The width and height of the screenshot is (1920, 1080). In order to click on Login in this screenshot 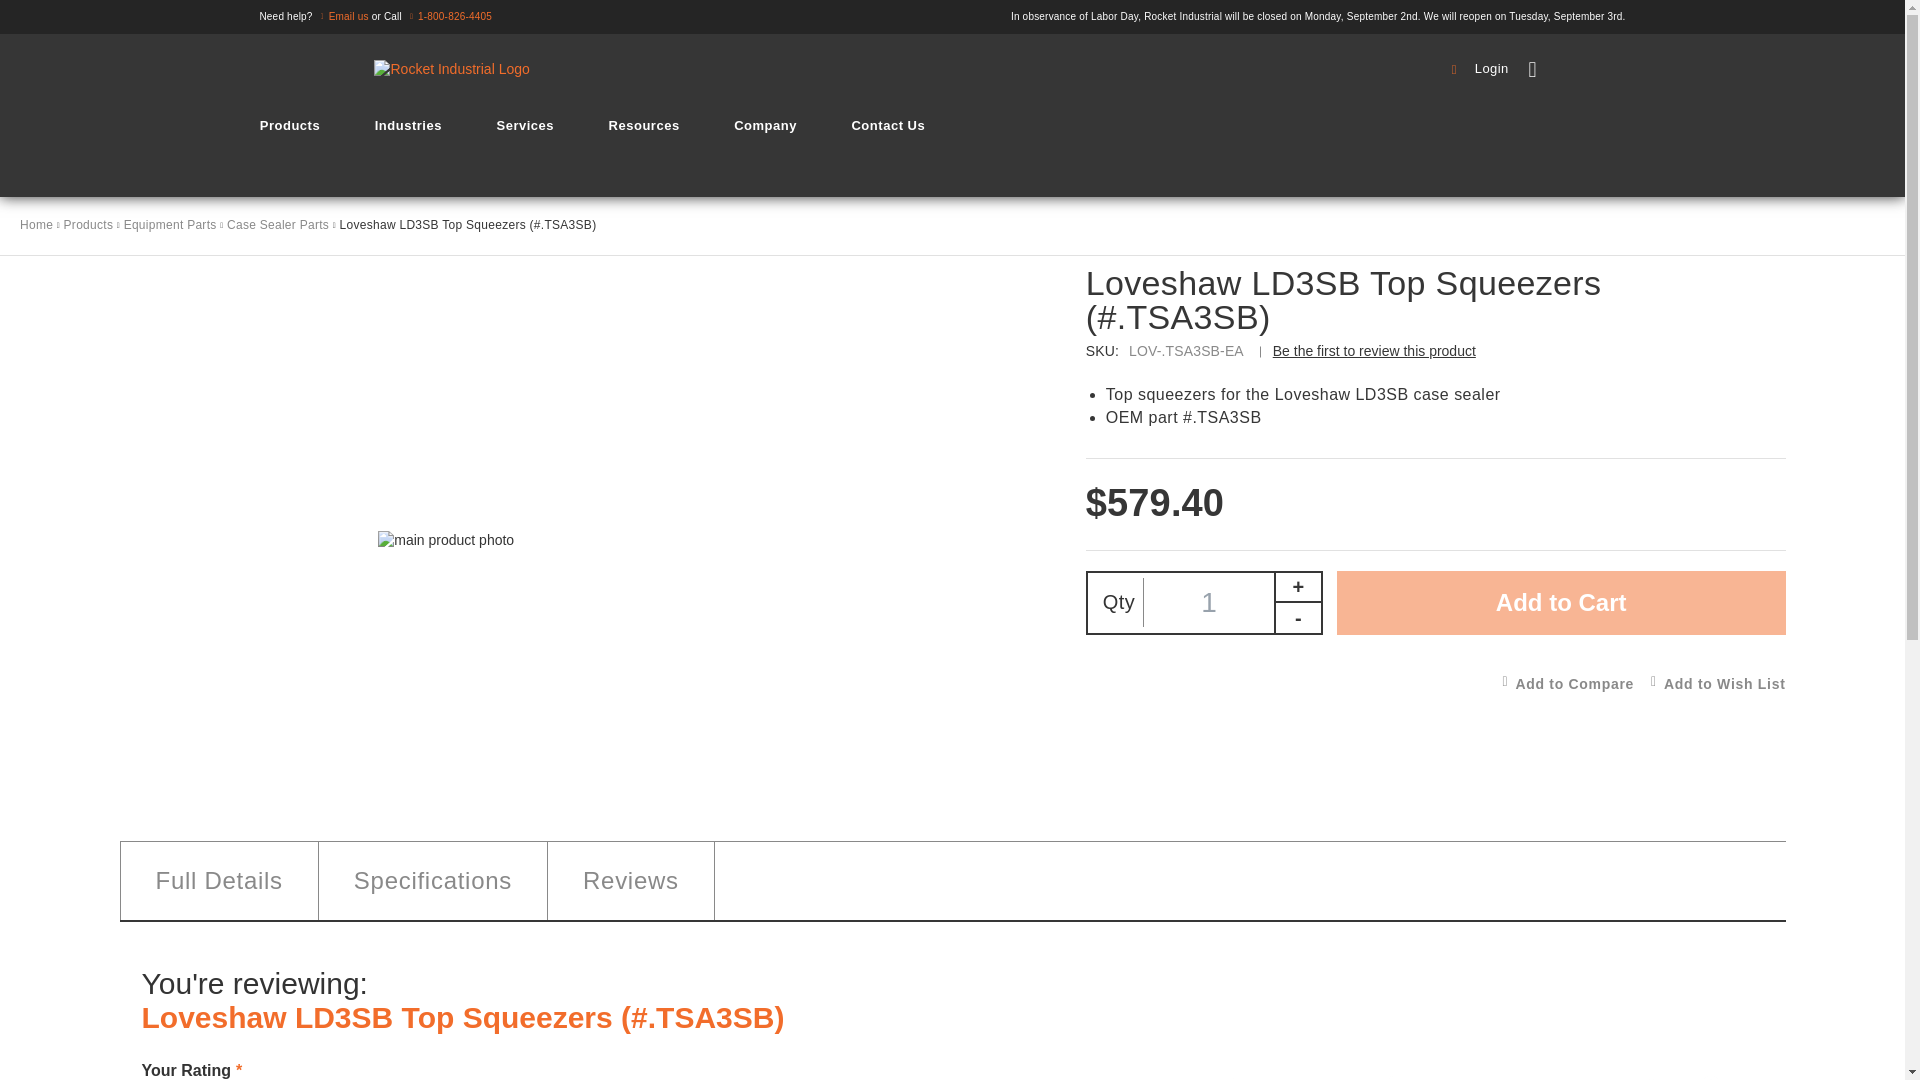, I will do `click(1482, 69)`.